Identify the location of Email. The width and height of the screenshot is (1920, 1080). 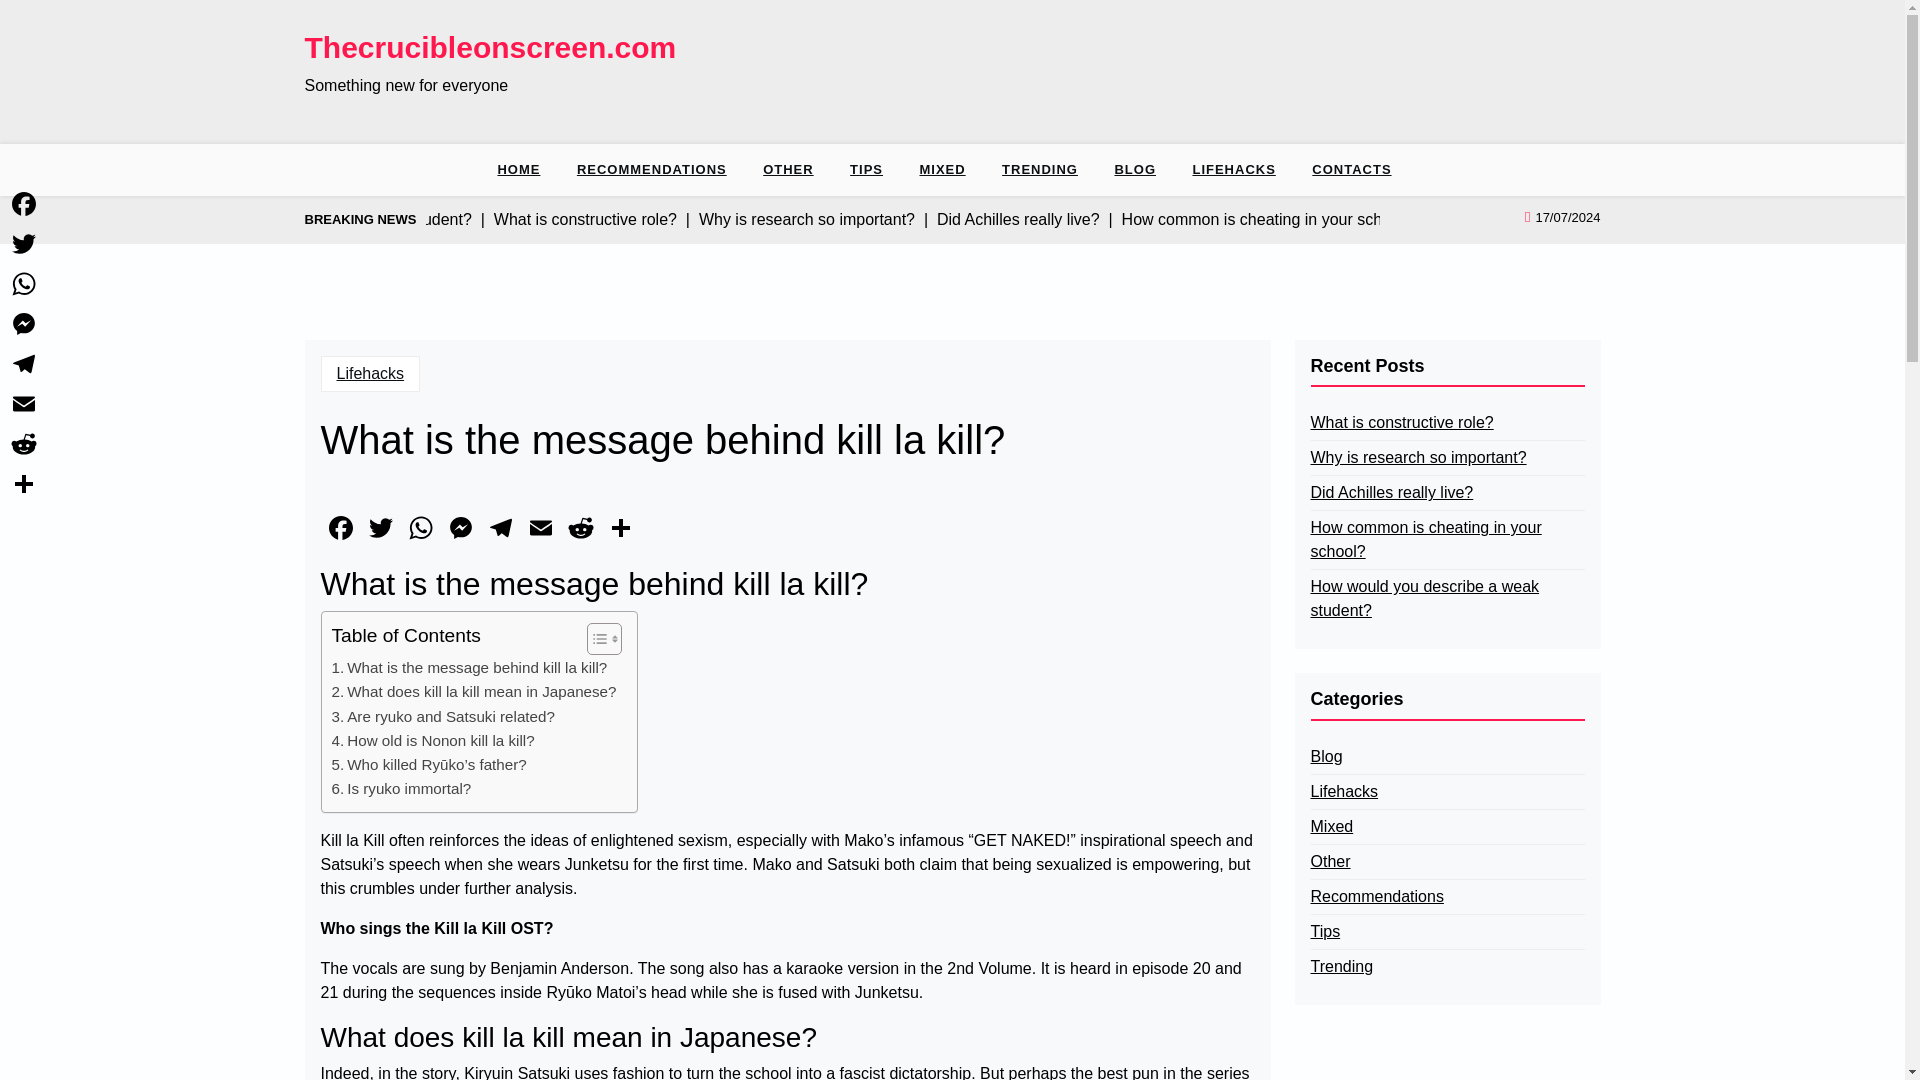
(540, 530).